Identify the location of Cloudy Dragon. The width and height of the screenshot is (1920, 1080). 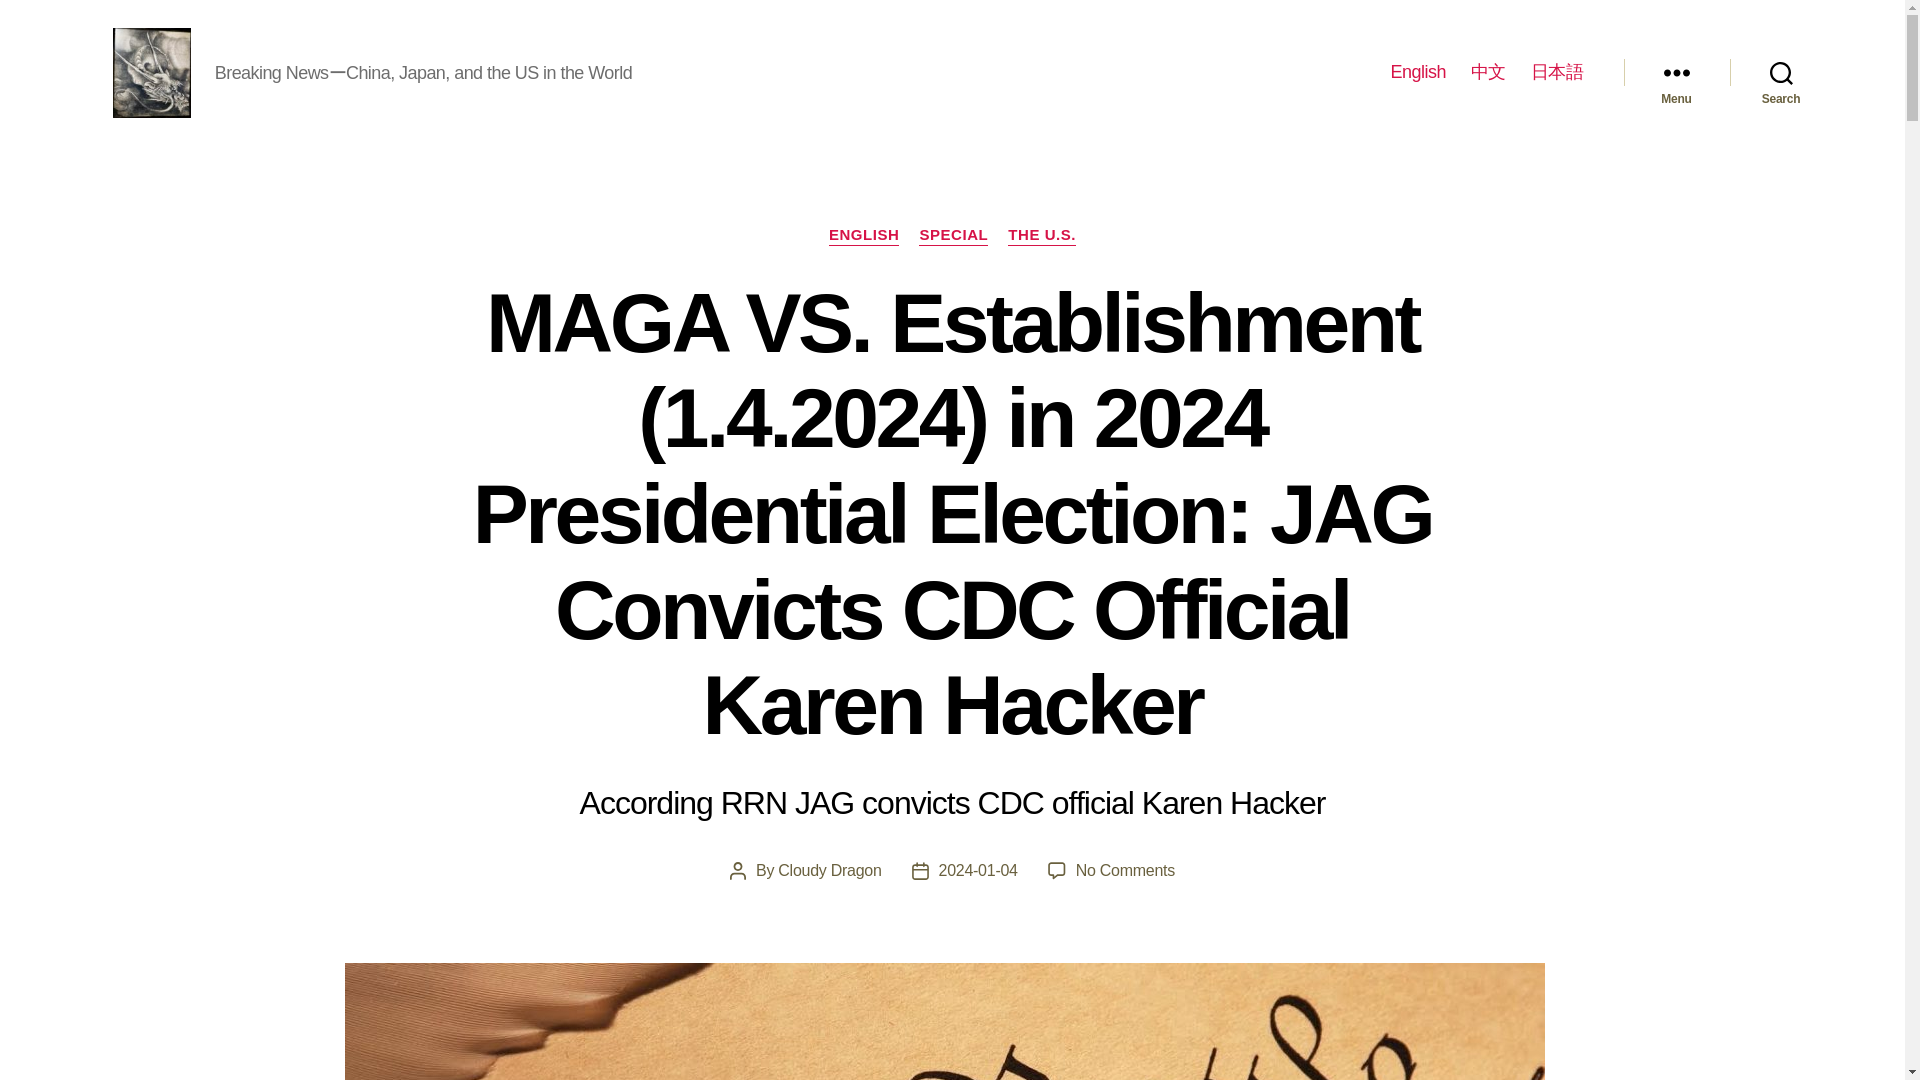
(829, 870).